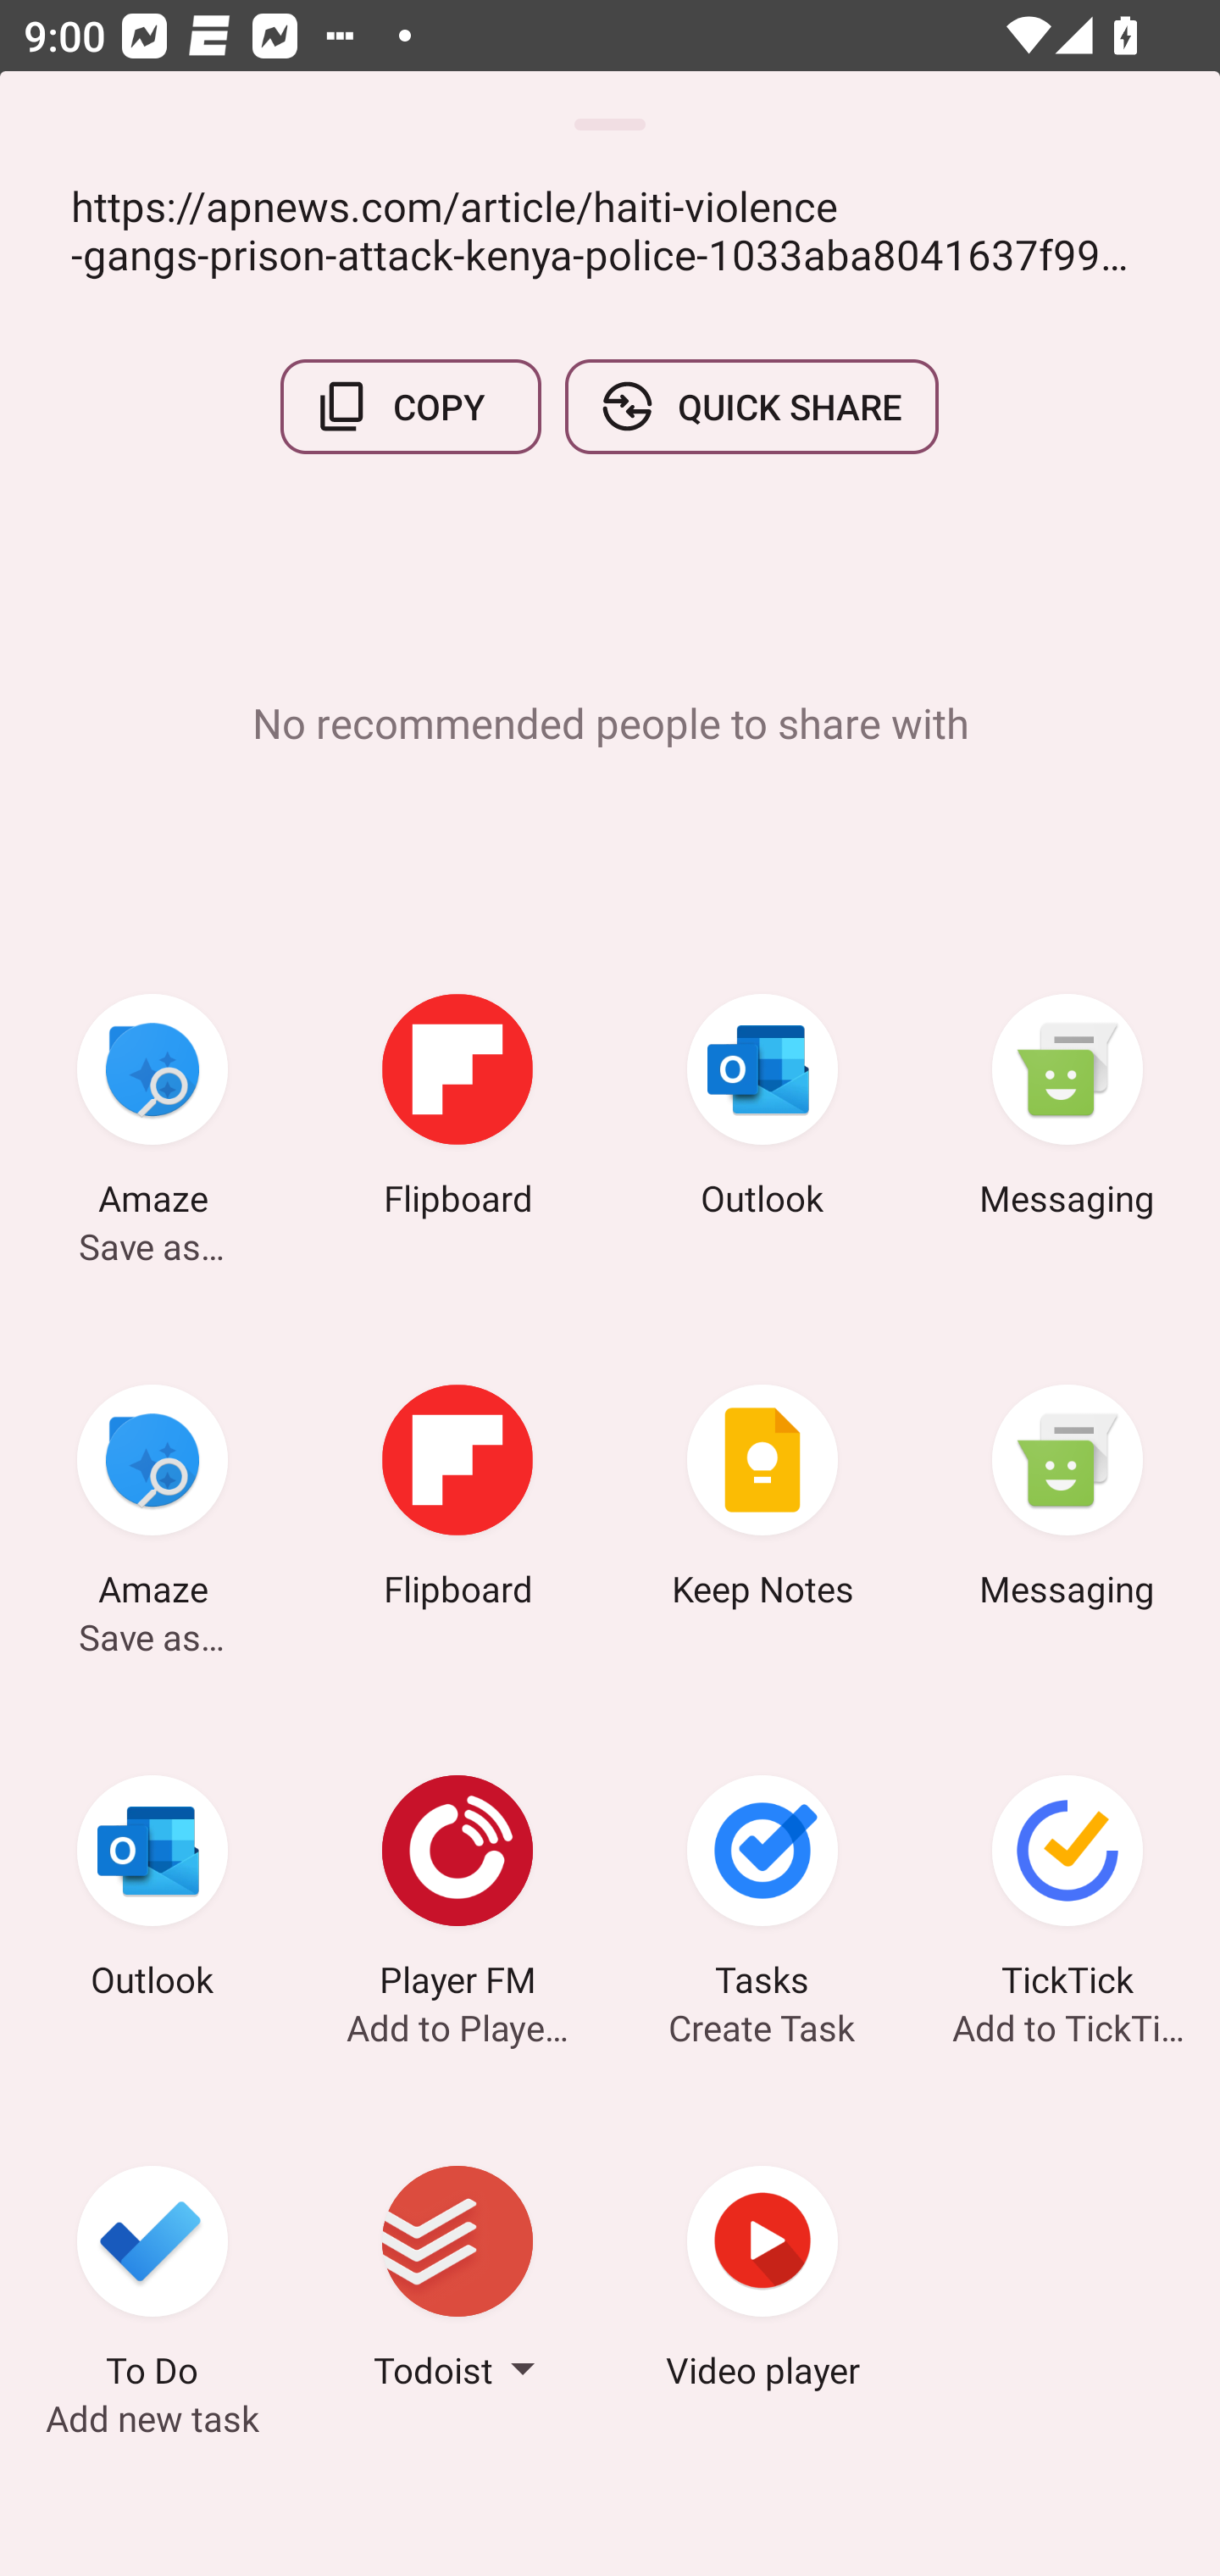 The height and width of the screenshot is (2576, 1220). Describe the element at coordinates (457, 2282) in the screenshot. I see `Todoist` at that location.